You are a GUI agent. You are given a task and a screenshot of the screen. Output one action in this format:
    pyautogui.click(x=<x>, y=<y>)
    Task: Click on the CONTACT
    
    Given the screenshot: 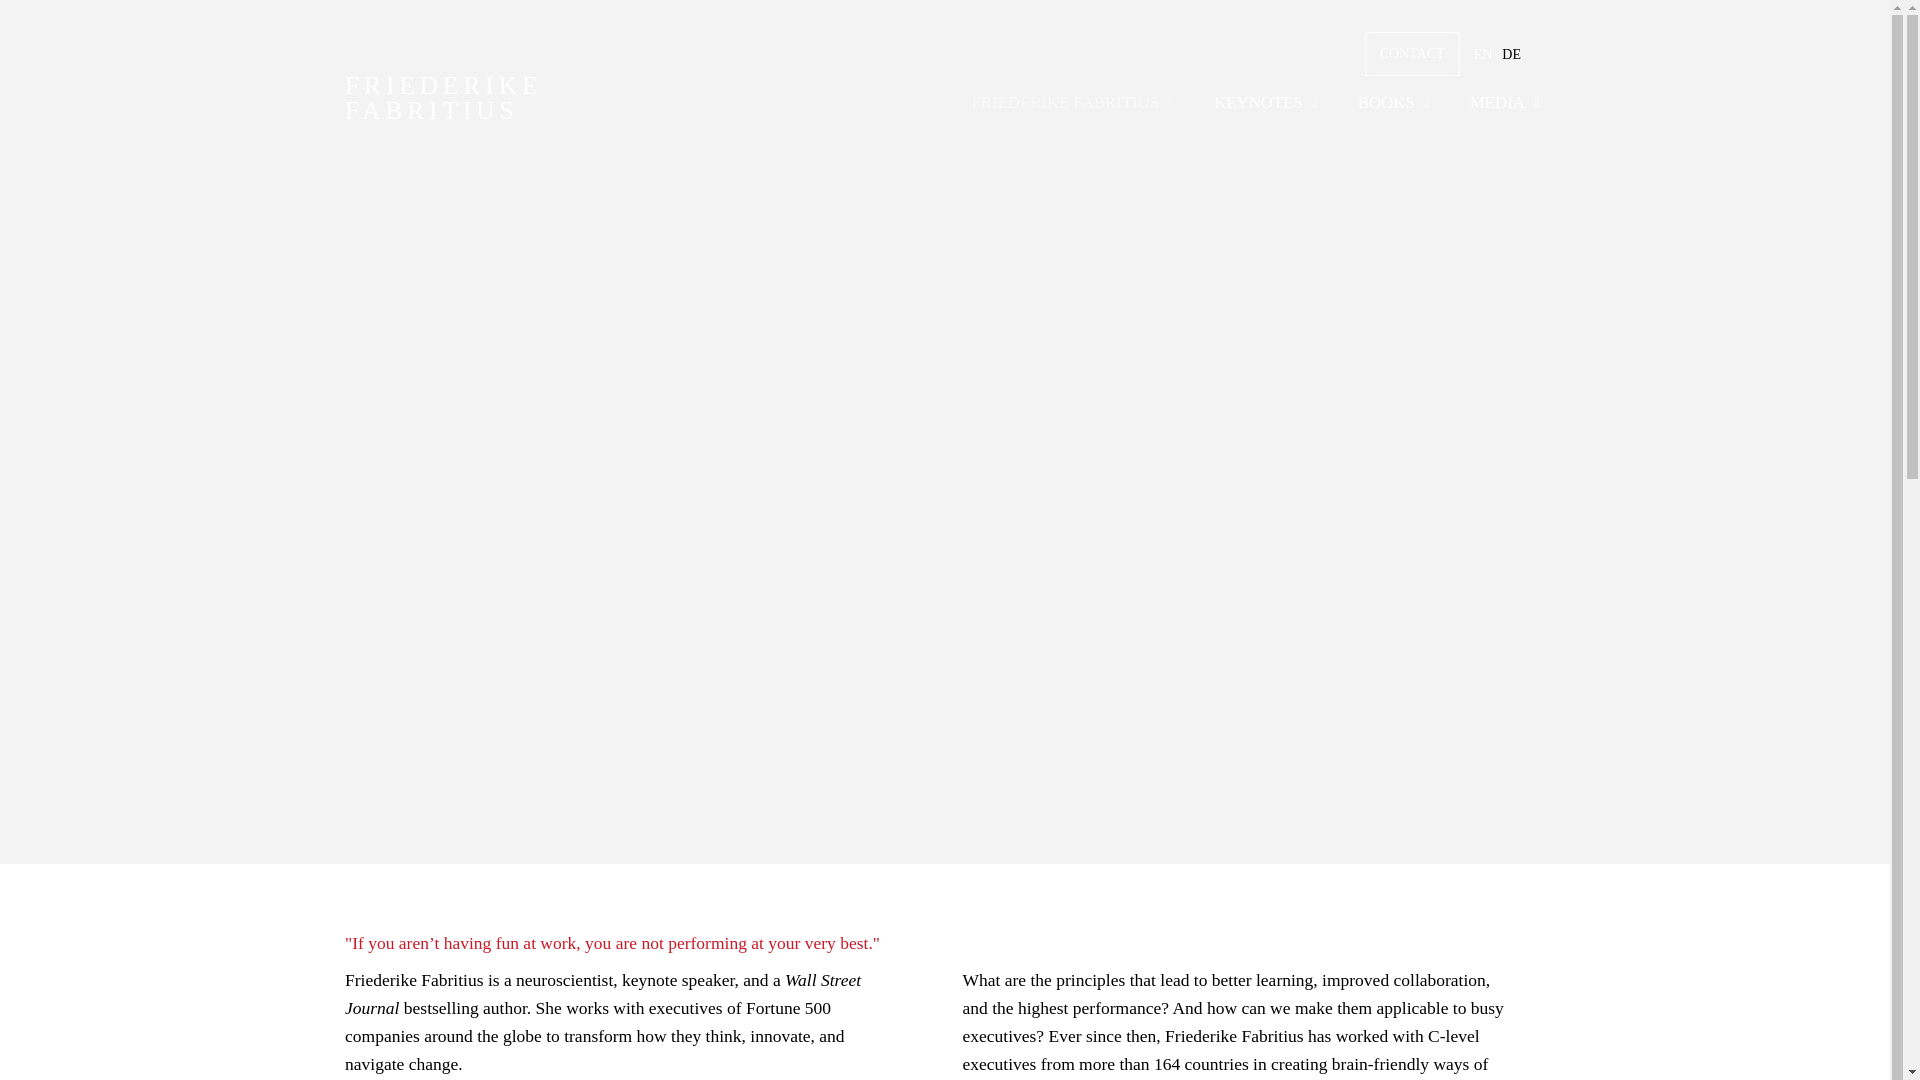 What is the action you would take?
    pyautogui.click(x=1510, y=54)
    